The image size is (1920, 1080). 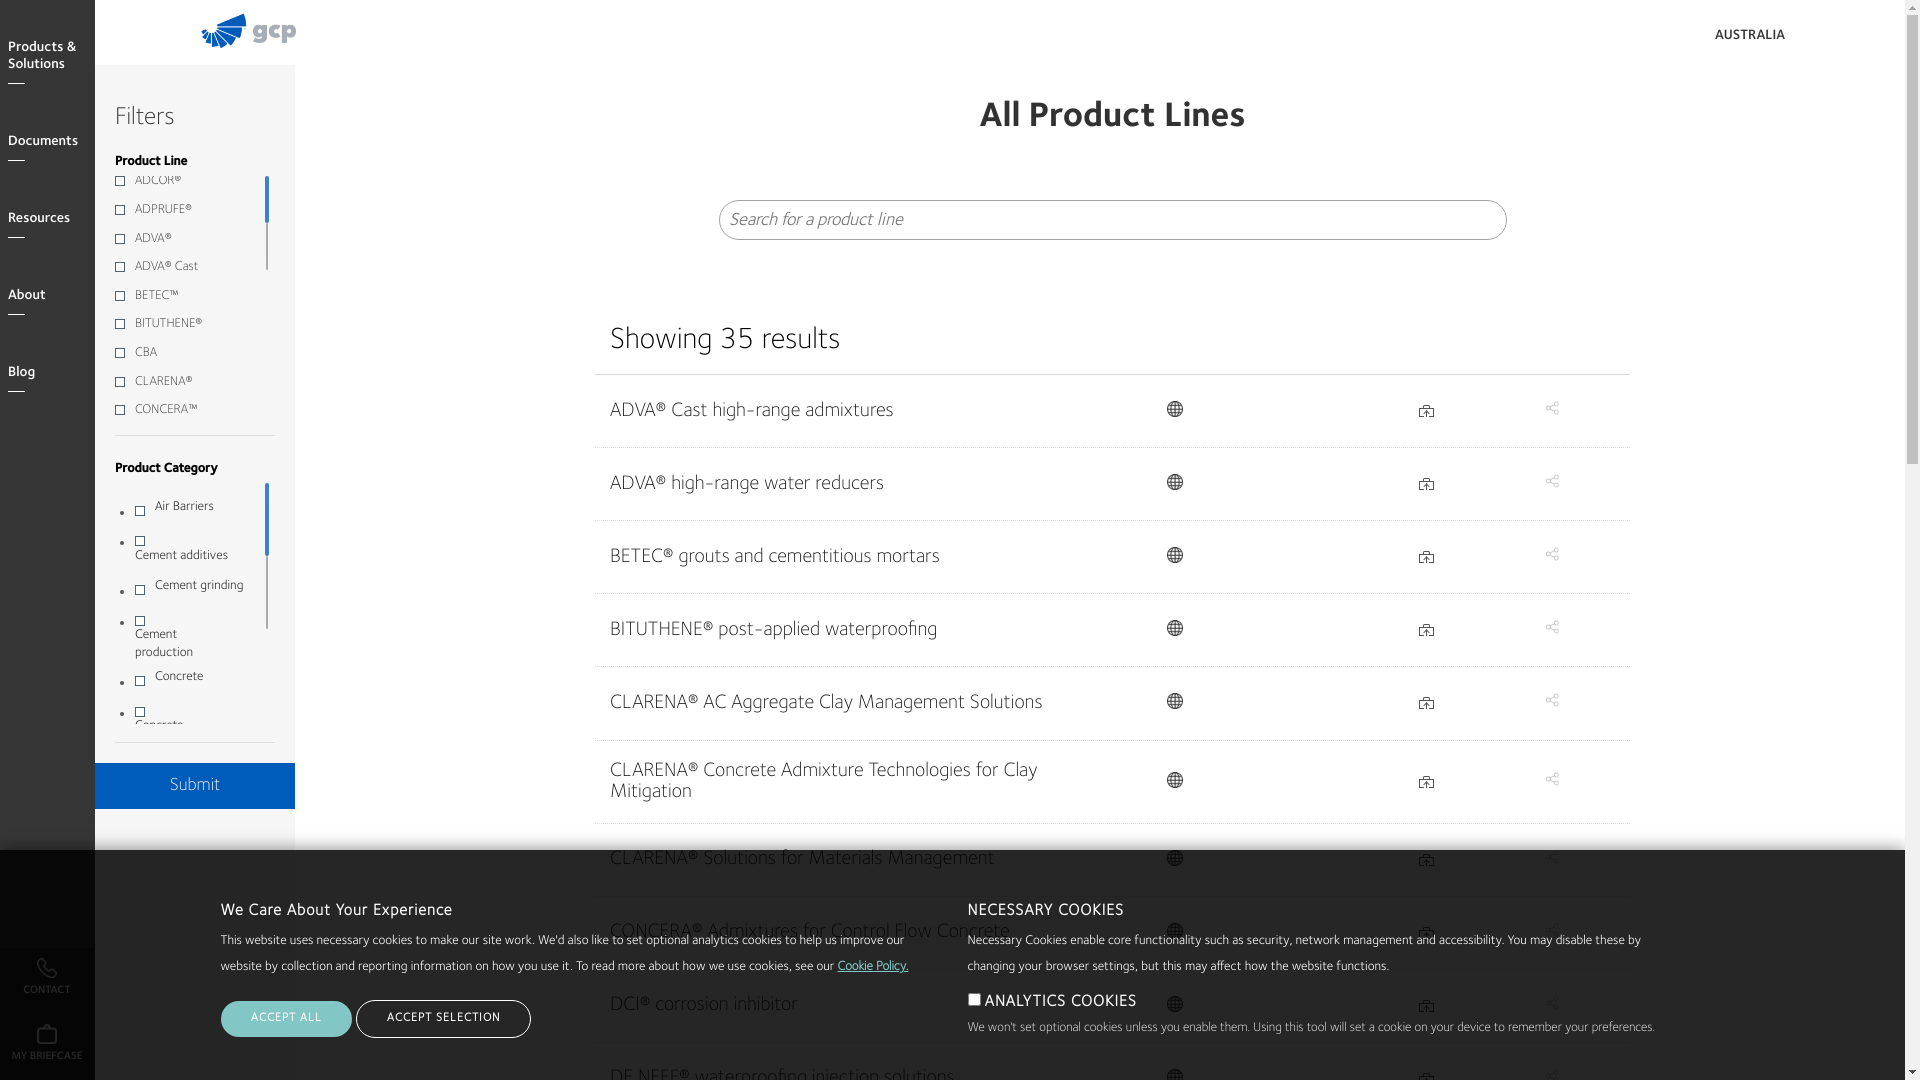 I want to click on search, so click(x=1835, y=40).